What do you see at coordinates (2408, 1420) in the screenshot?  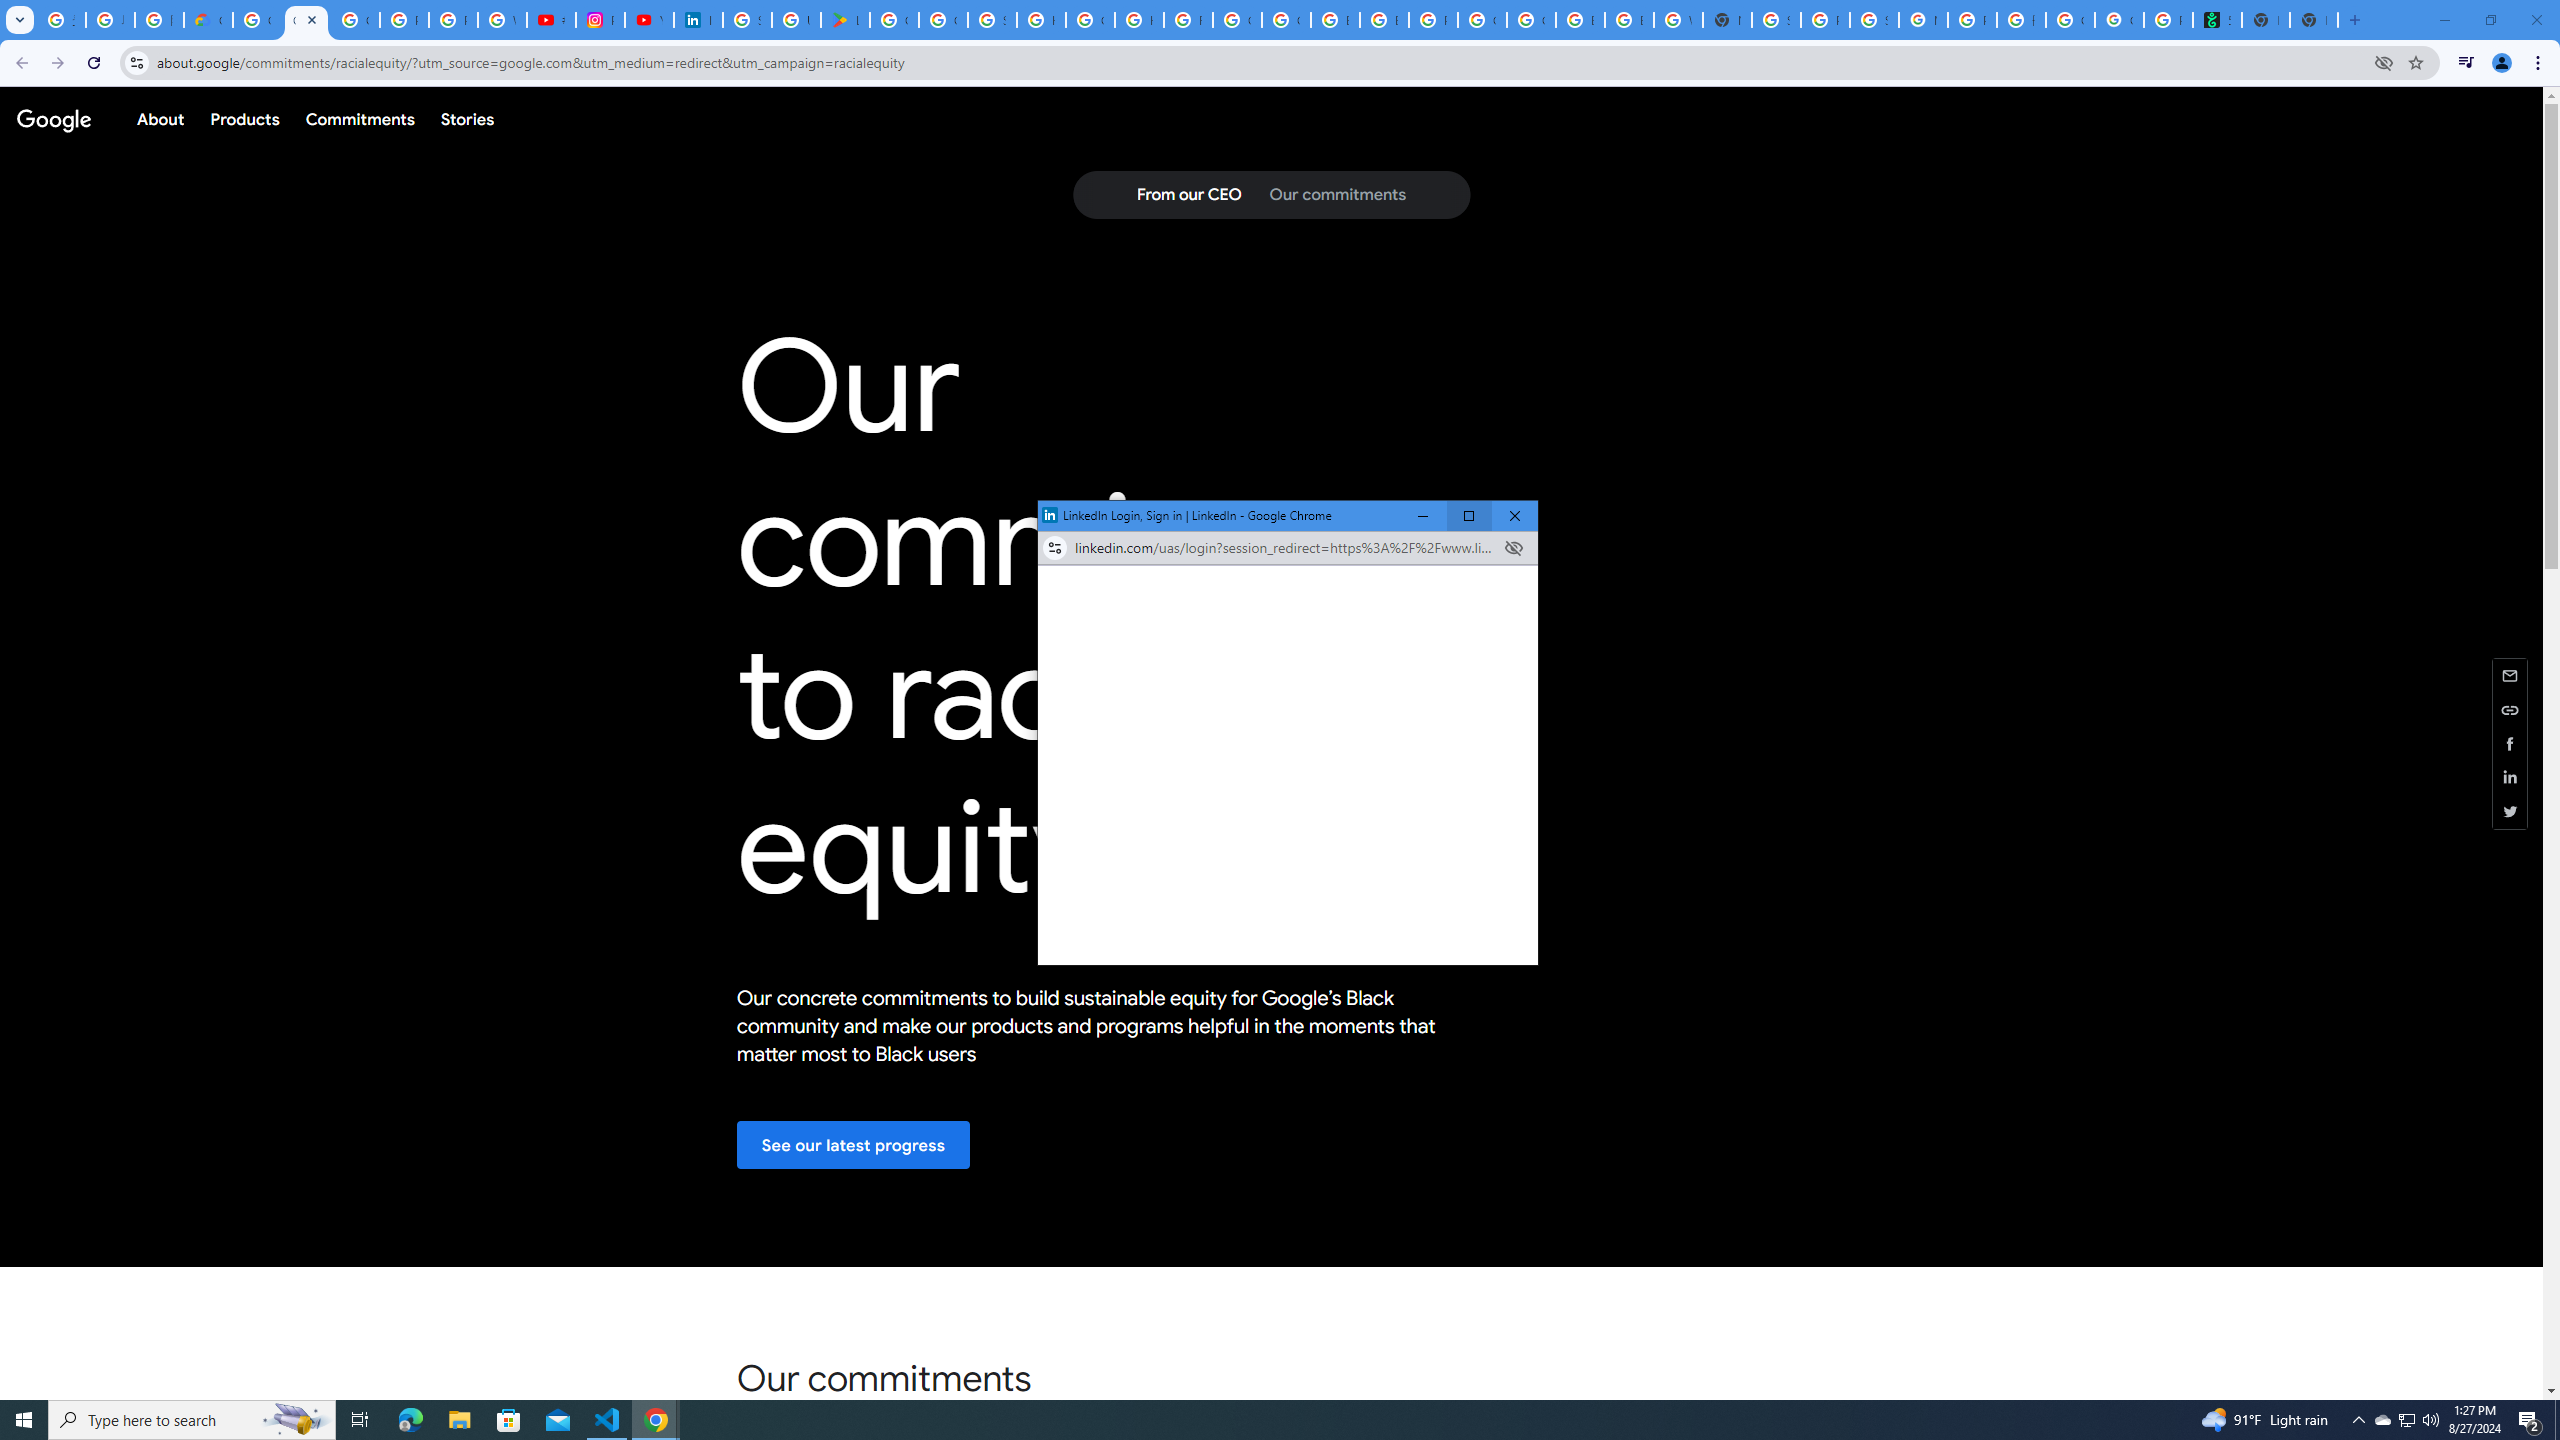 I see `How do I create a new Google Account? - Google Account Help` at bounding box center [2408, 1420].